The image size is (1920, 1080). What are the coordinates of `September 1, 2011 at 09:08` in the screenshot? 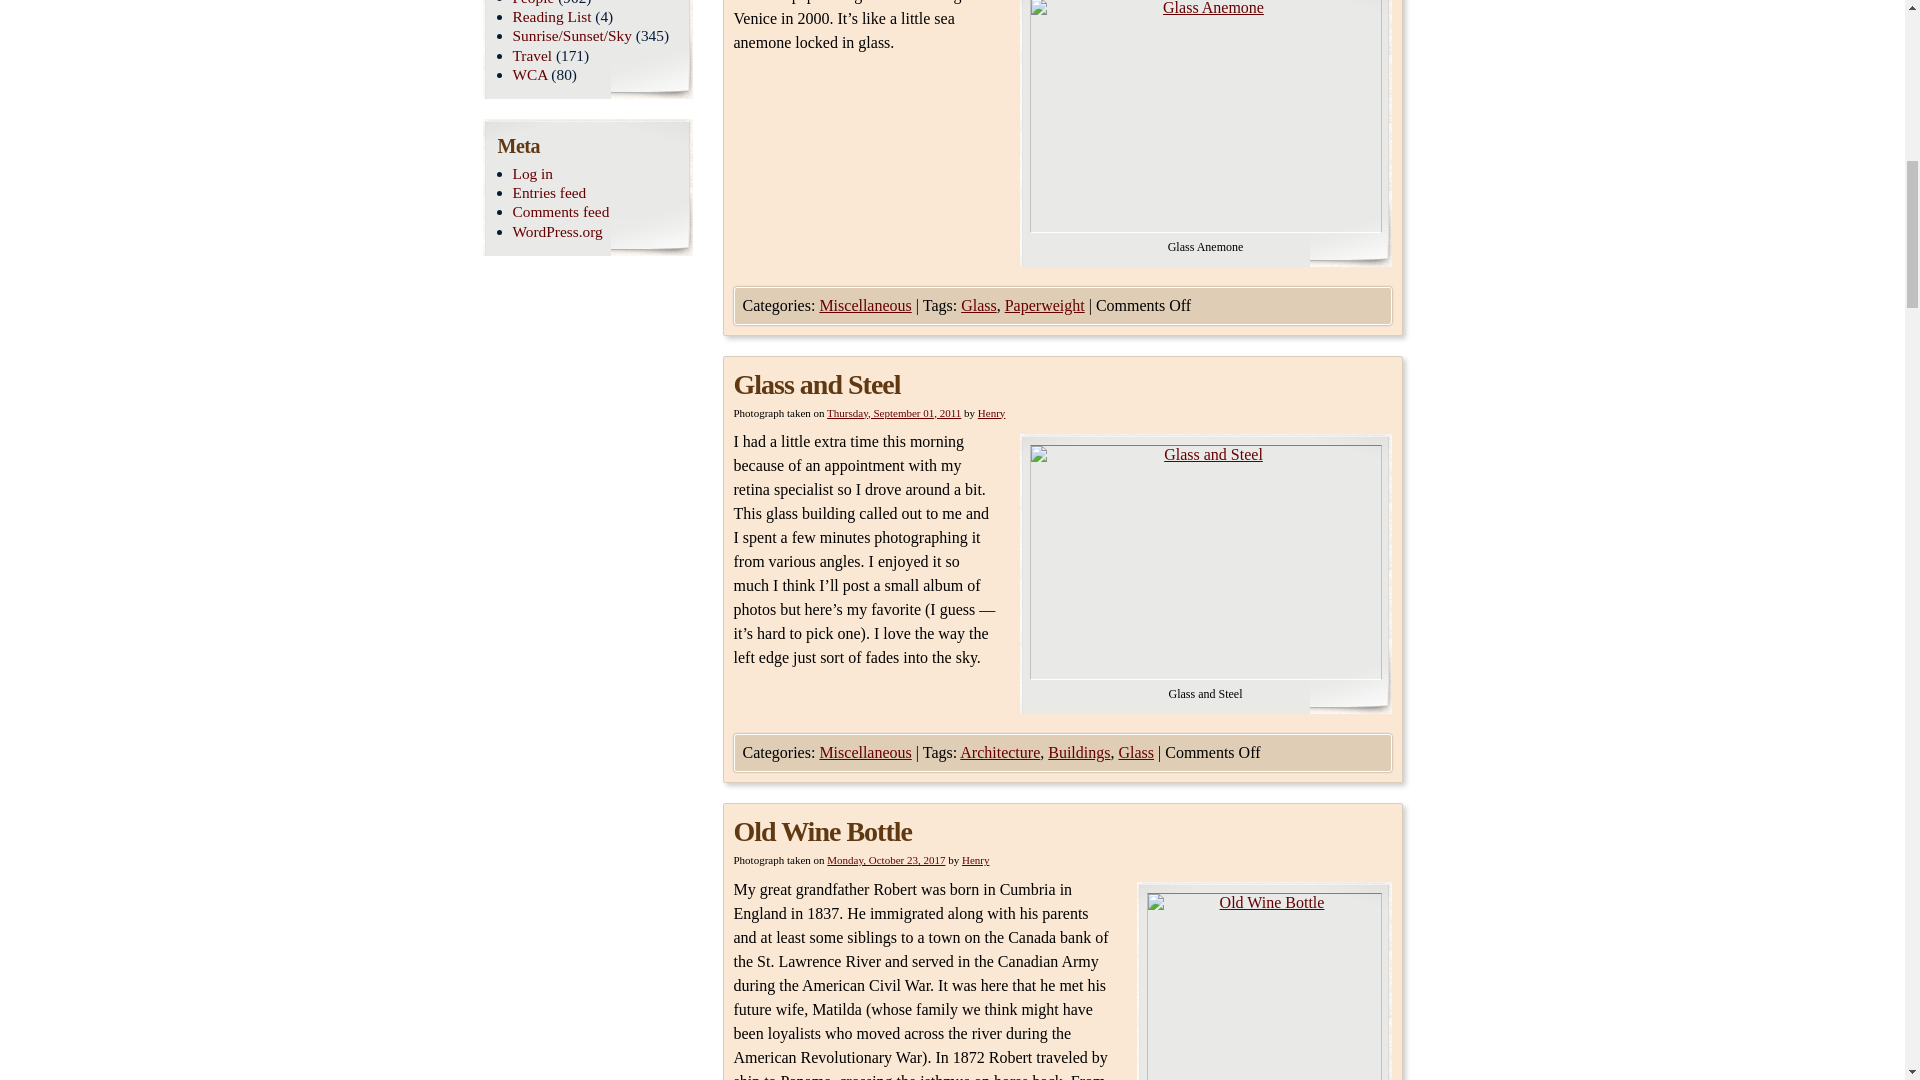 It's located at (894, 412).